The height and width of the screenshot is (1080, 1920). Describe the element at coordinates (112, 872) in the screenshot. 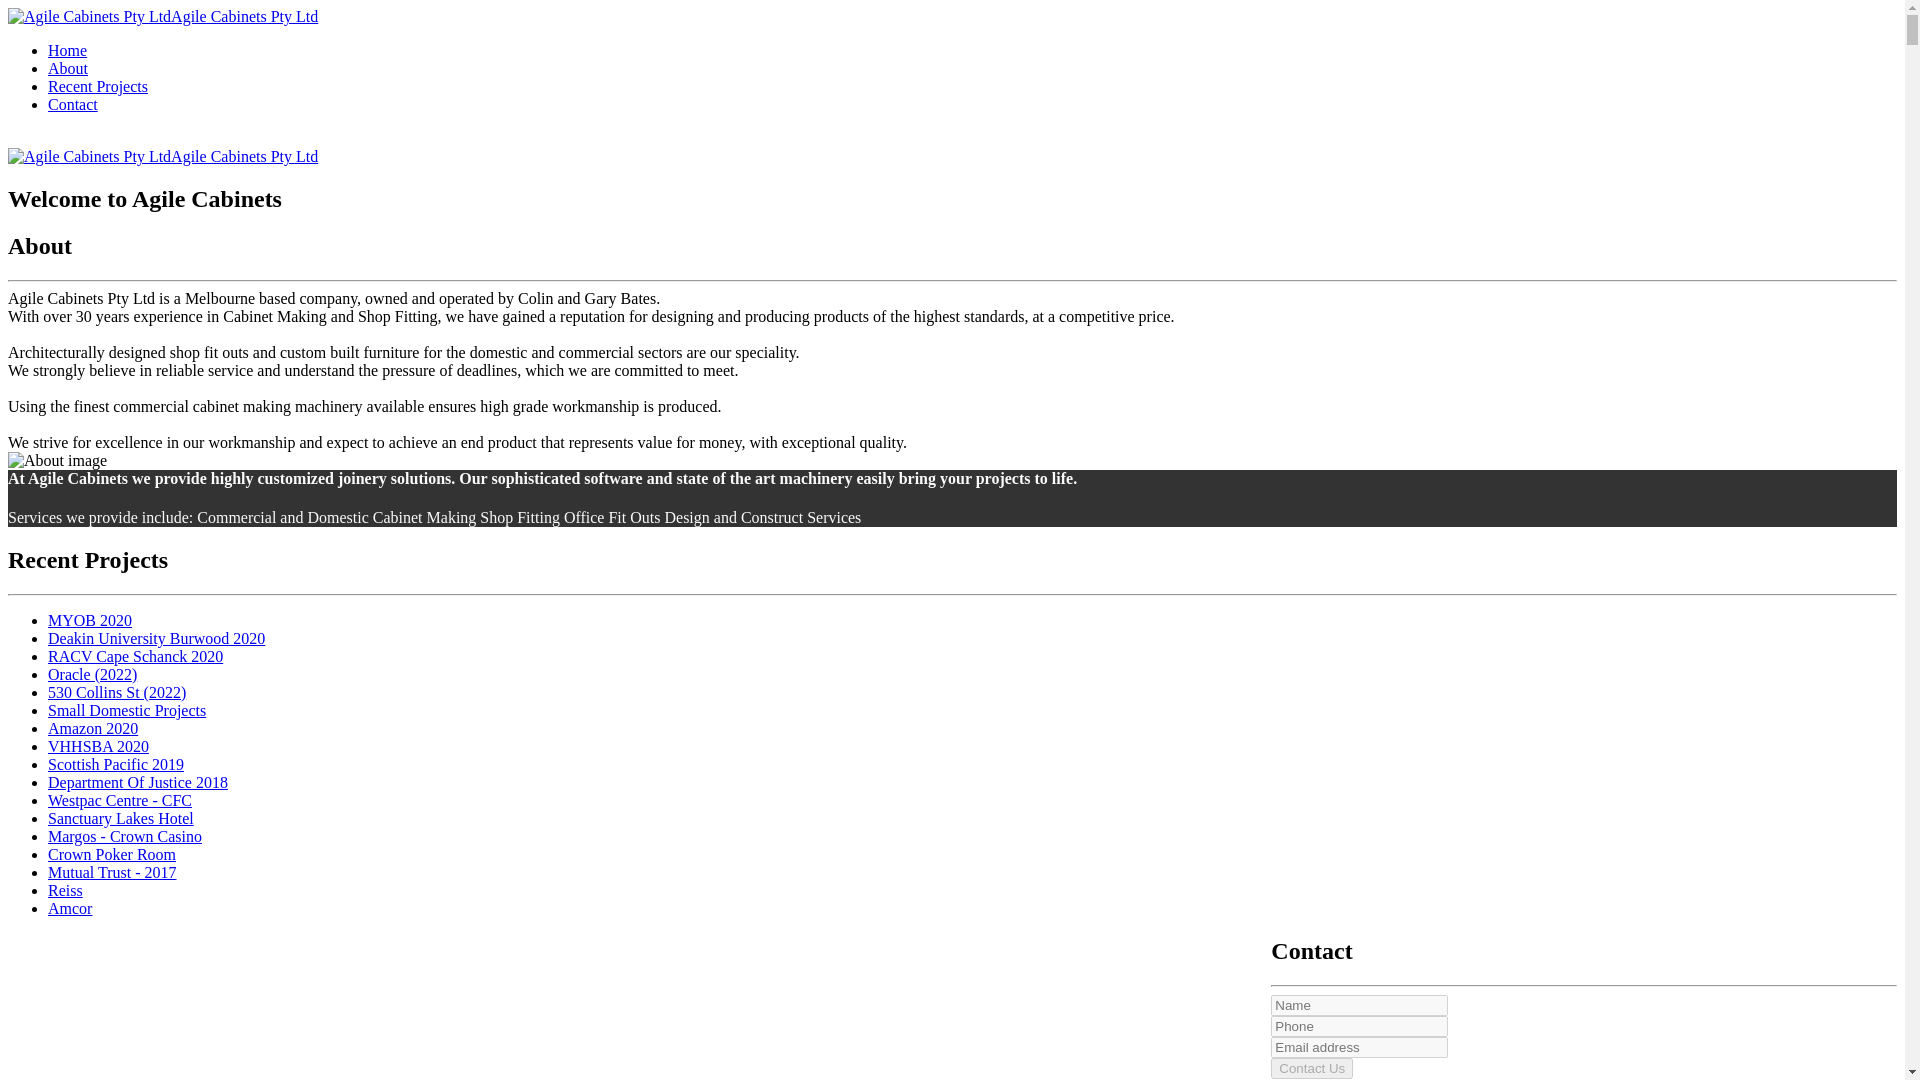

I see `Mutual Trust - 2017` at that location.